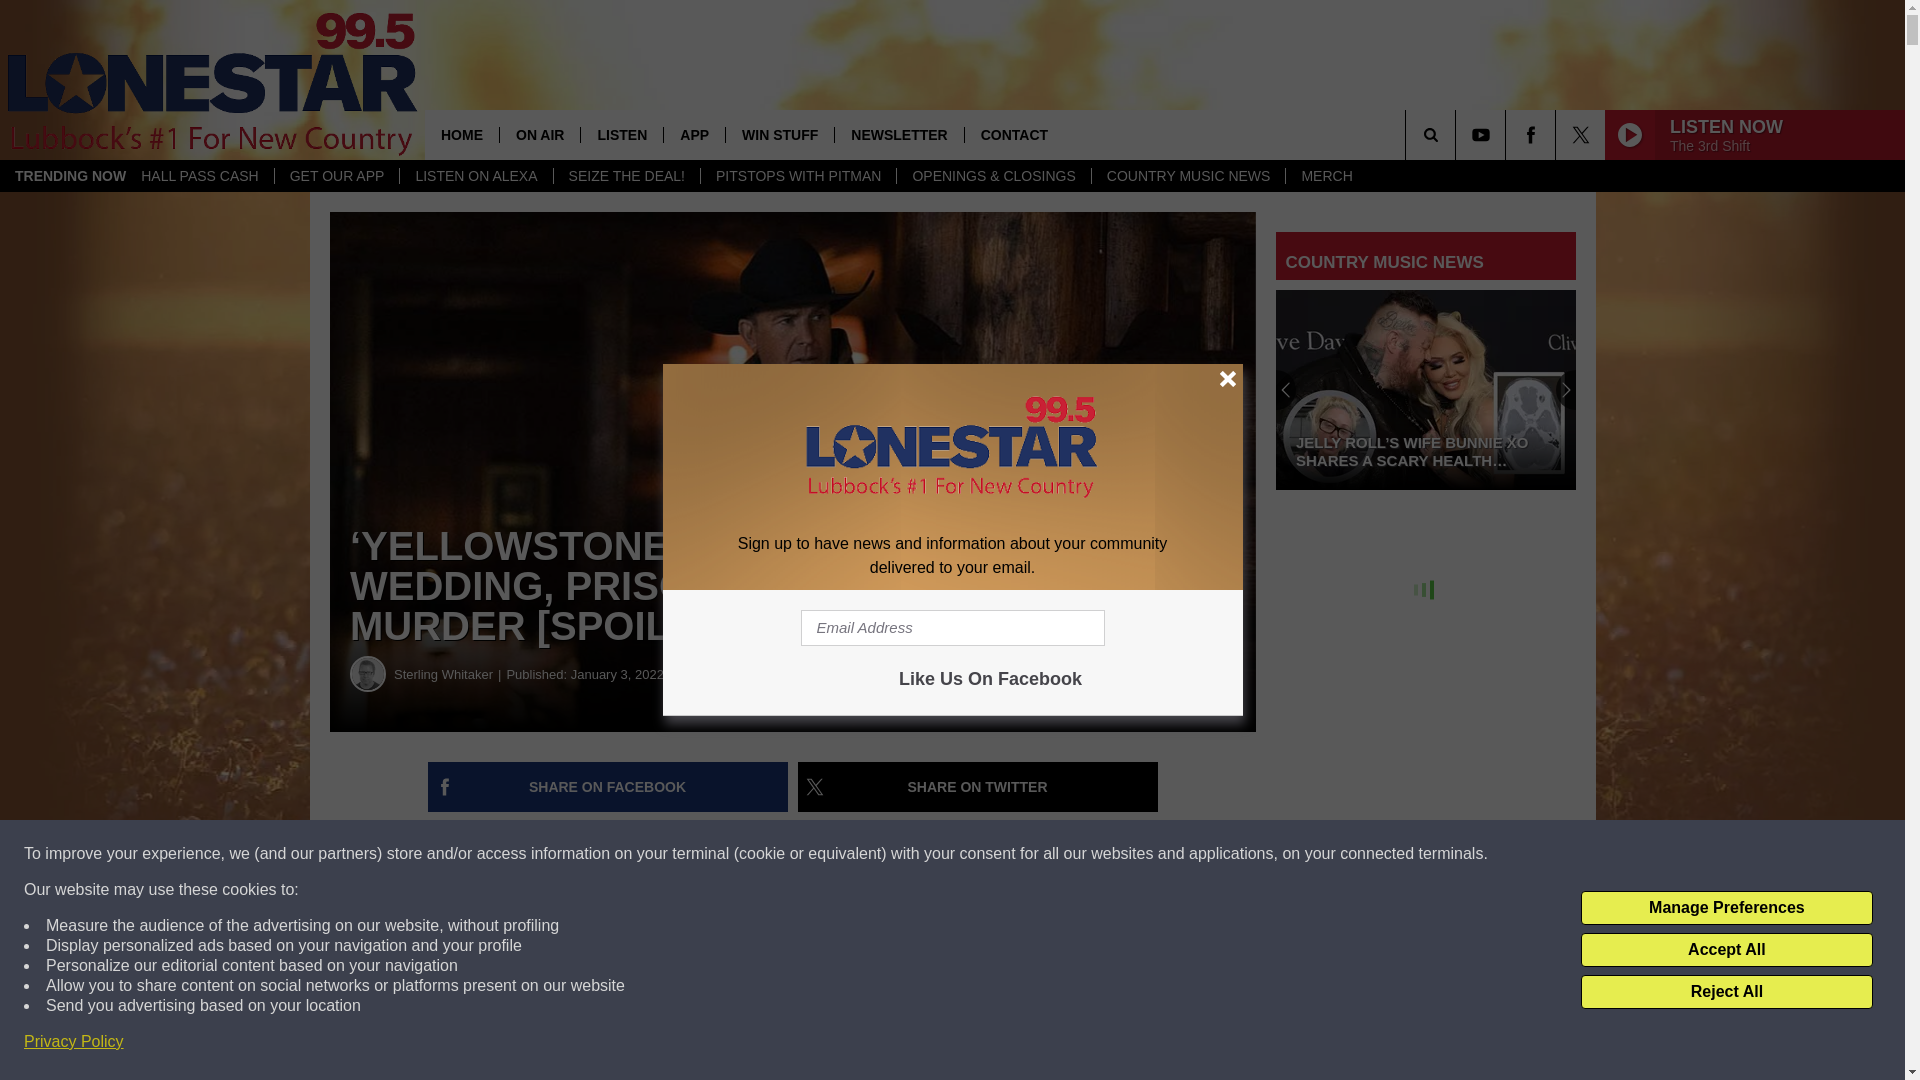 Image resolution: width=1920 pixels, height=1080 pixels. Describe the element at coordinates (1726, 908) in the screenshot. I see `Manage Preferences` at that location.